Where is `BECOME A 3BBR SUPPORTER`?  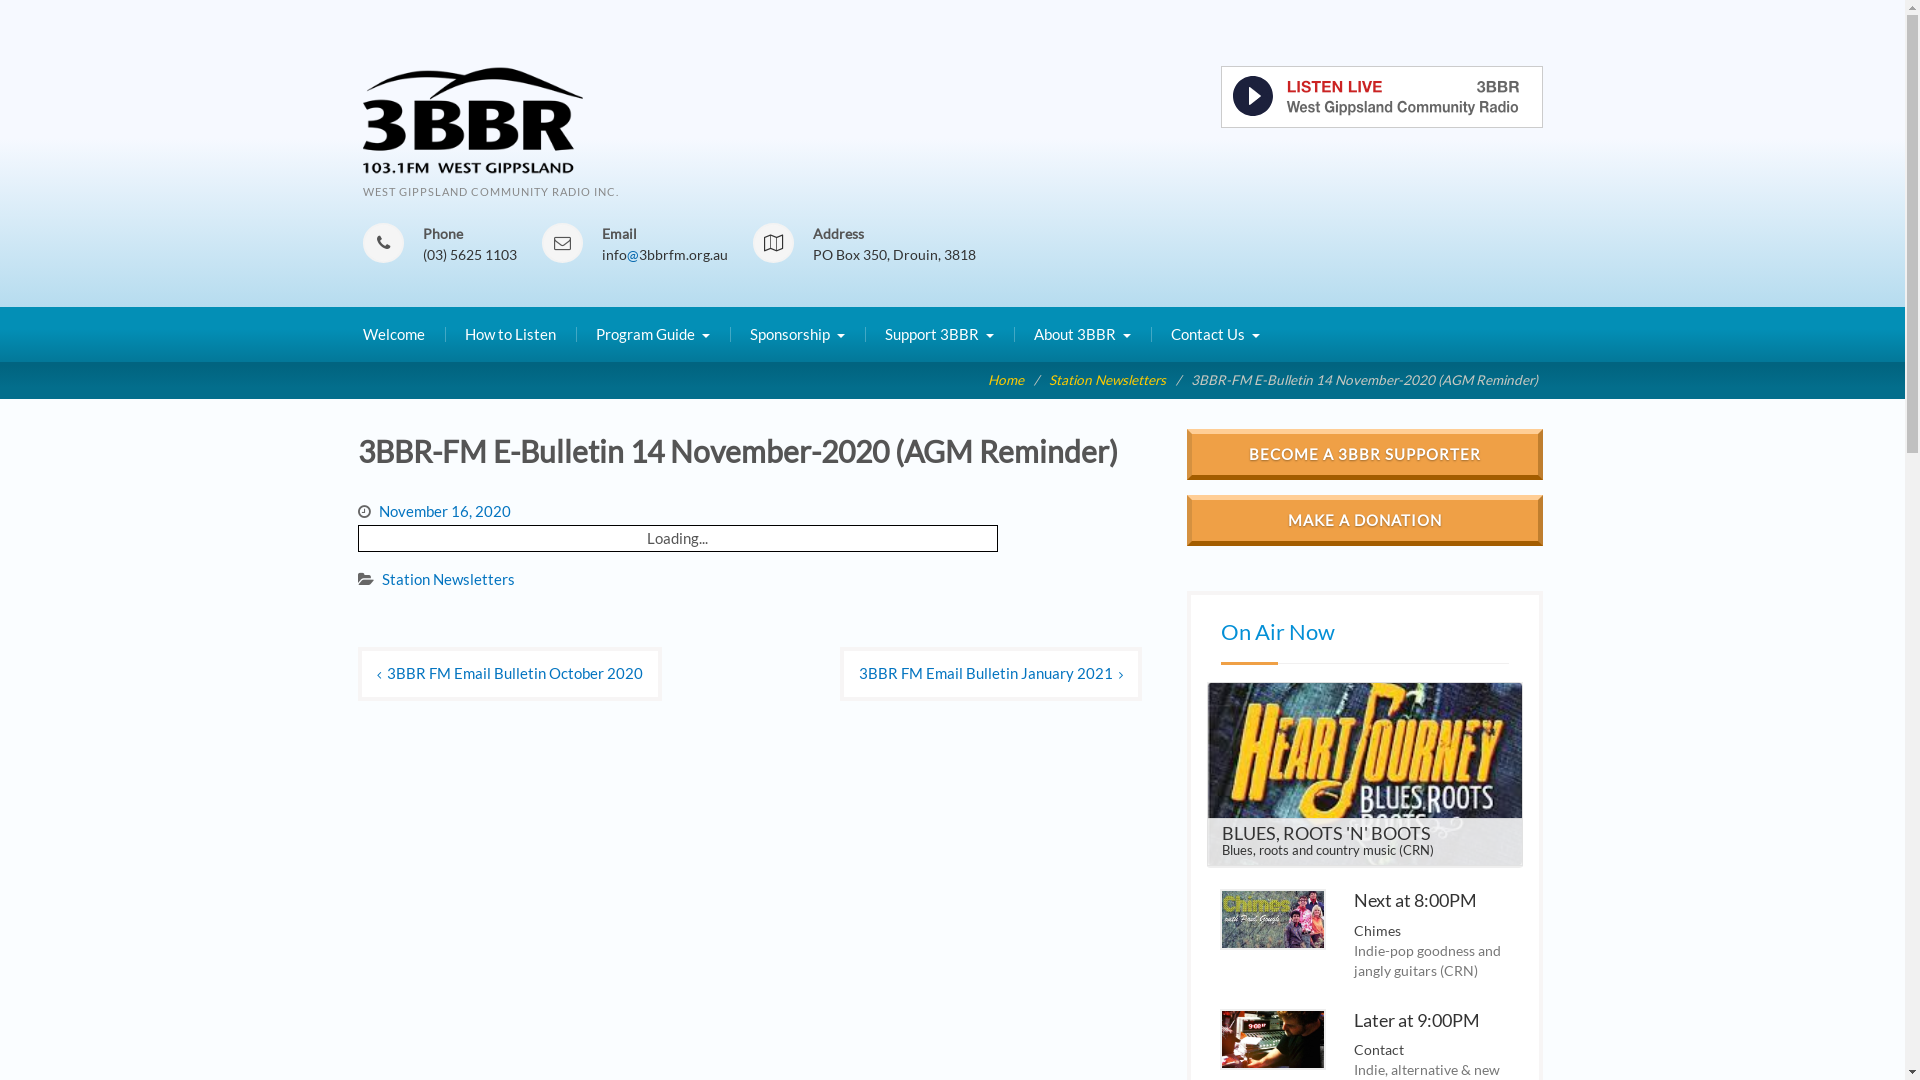
BECOME A 3BBR SUPPORTER is located at coordinates (1365, 454).